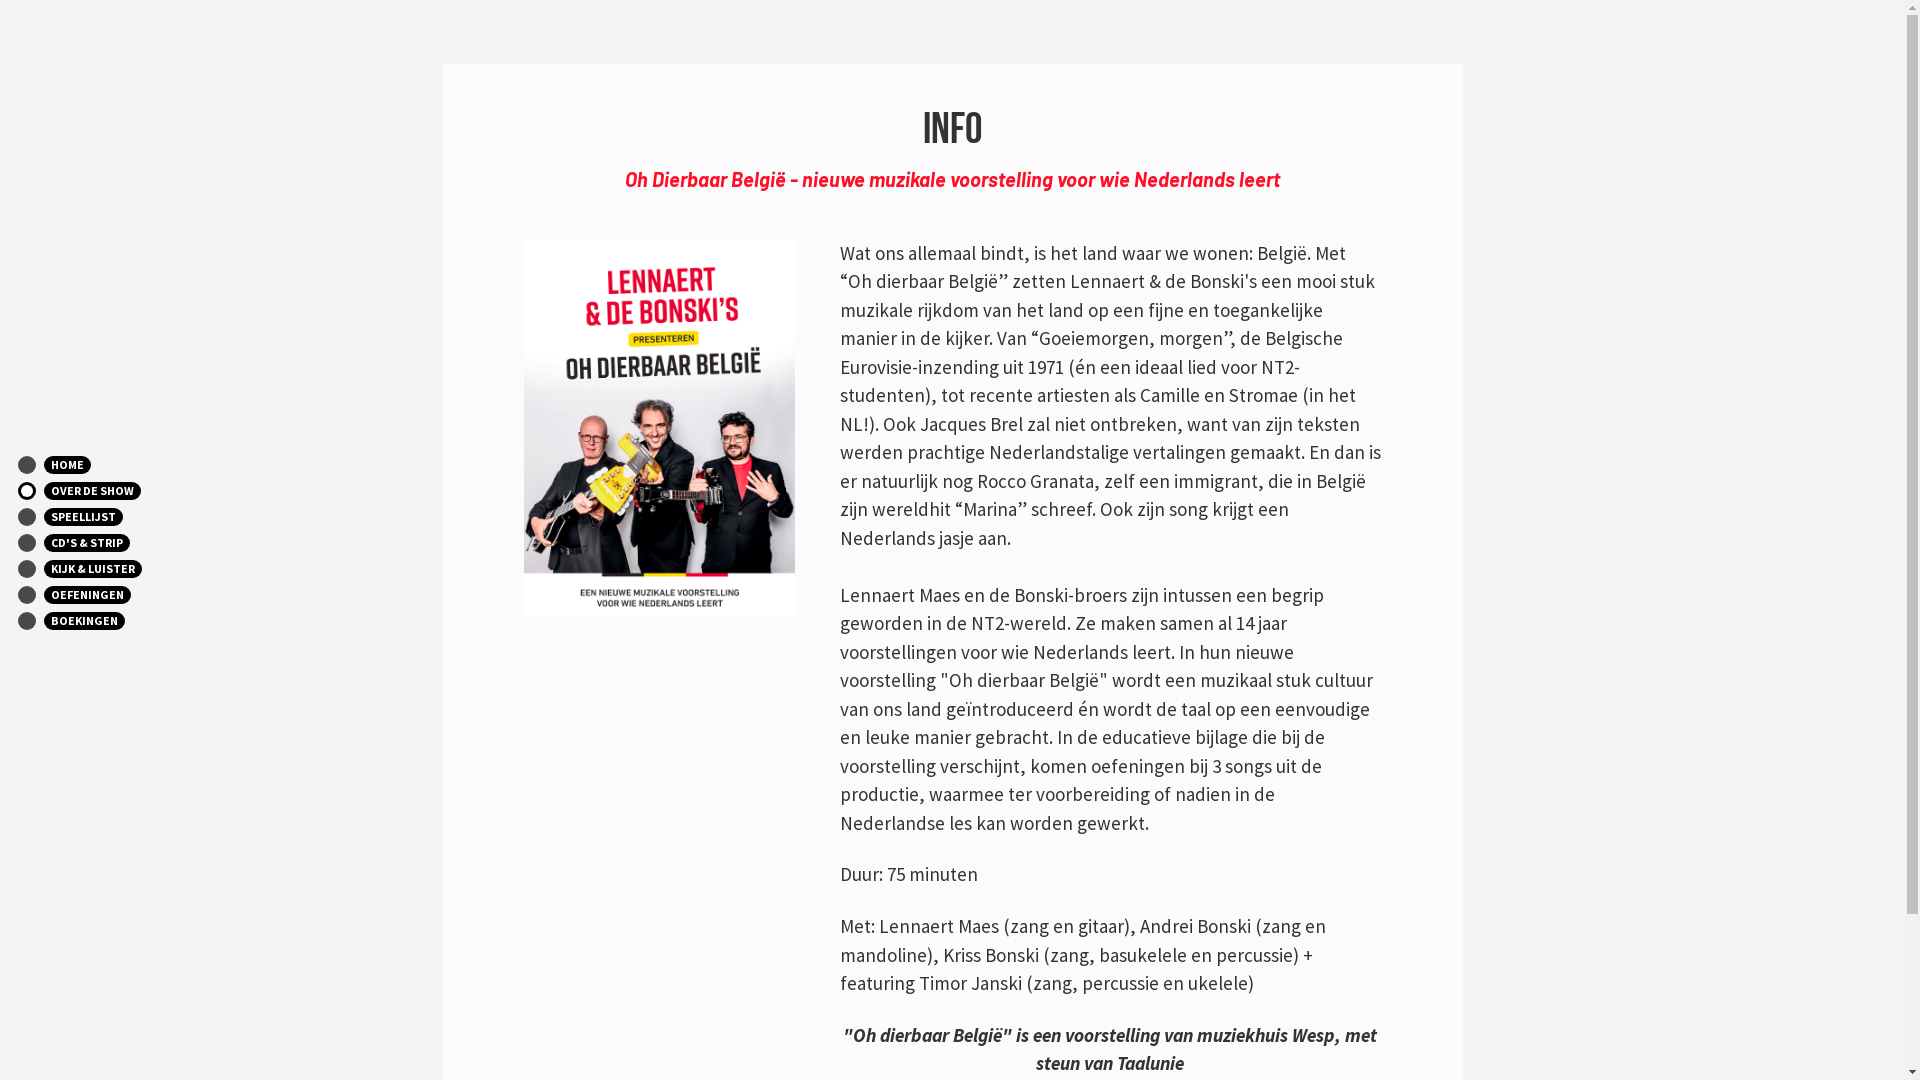 This screenshot has height=1080, width=1920. What do you see at coordinates (109, 569) in the screenshot?
I see `KIJK & LUISTER` at bounding box center [109, 569].